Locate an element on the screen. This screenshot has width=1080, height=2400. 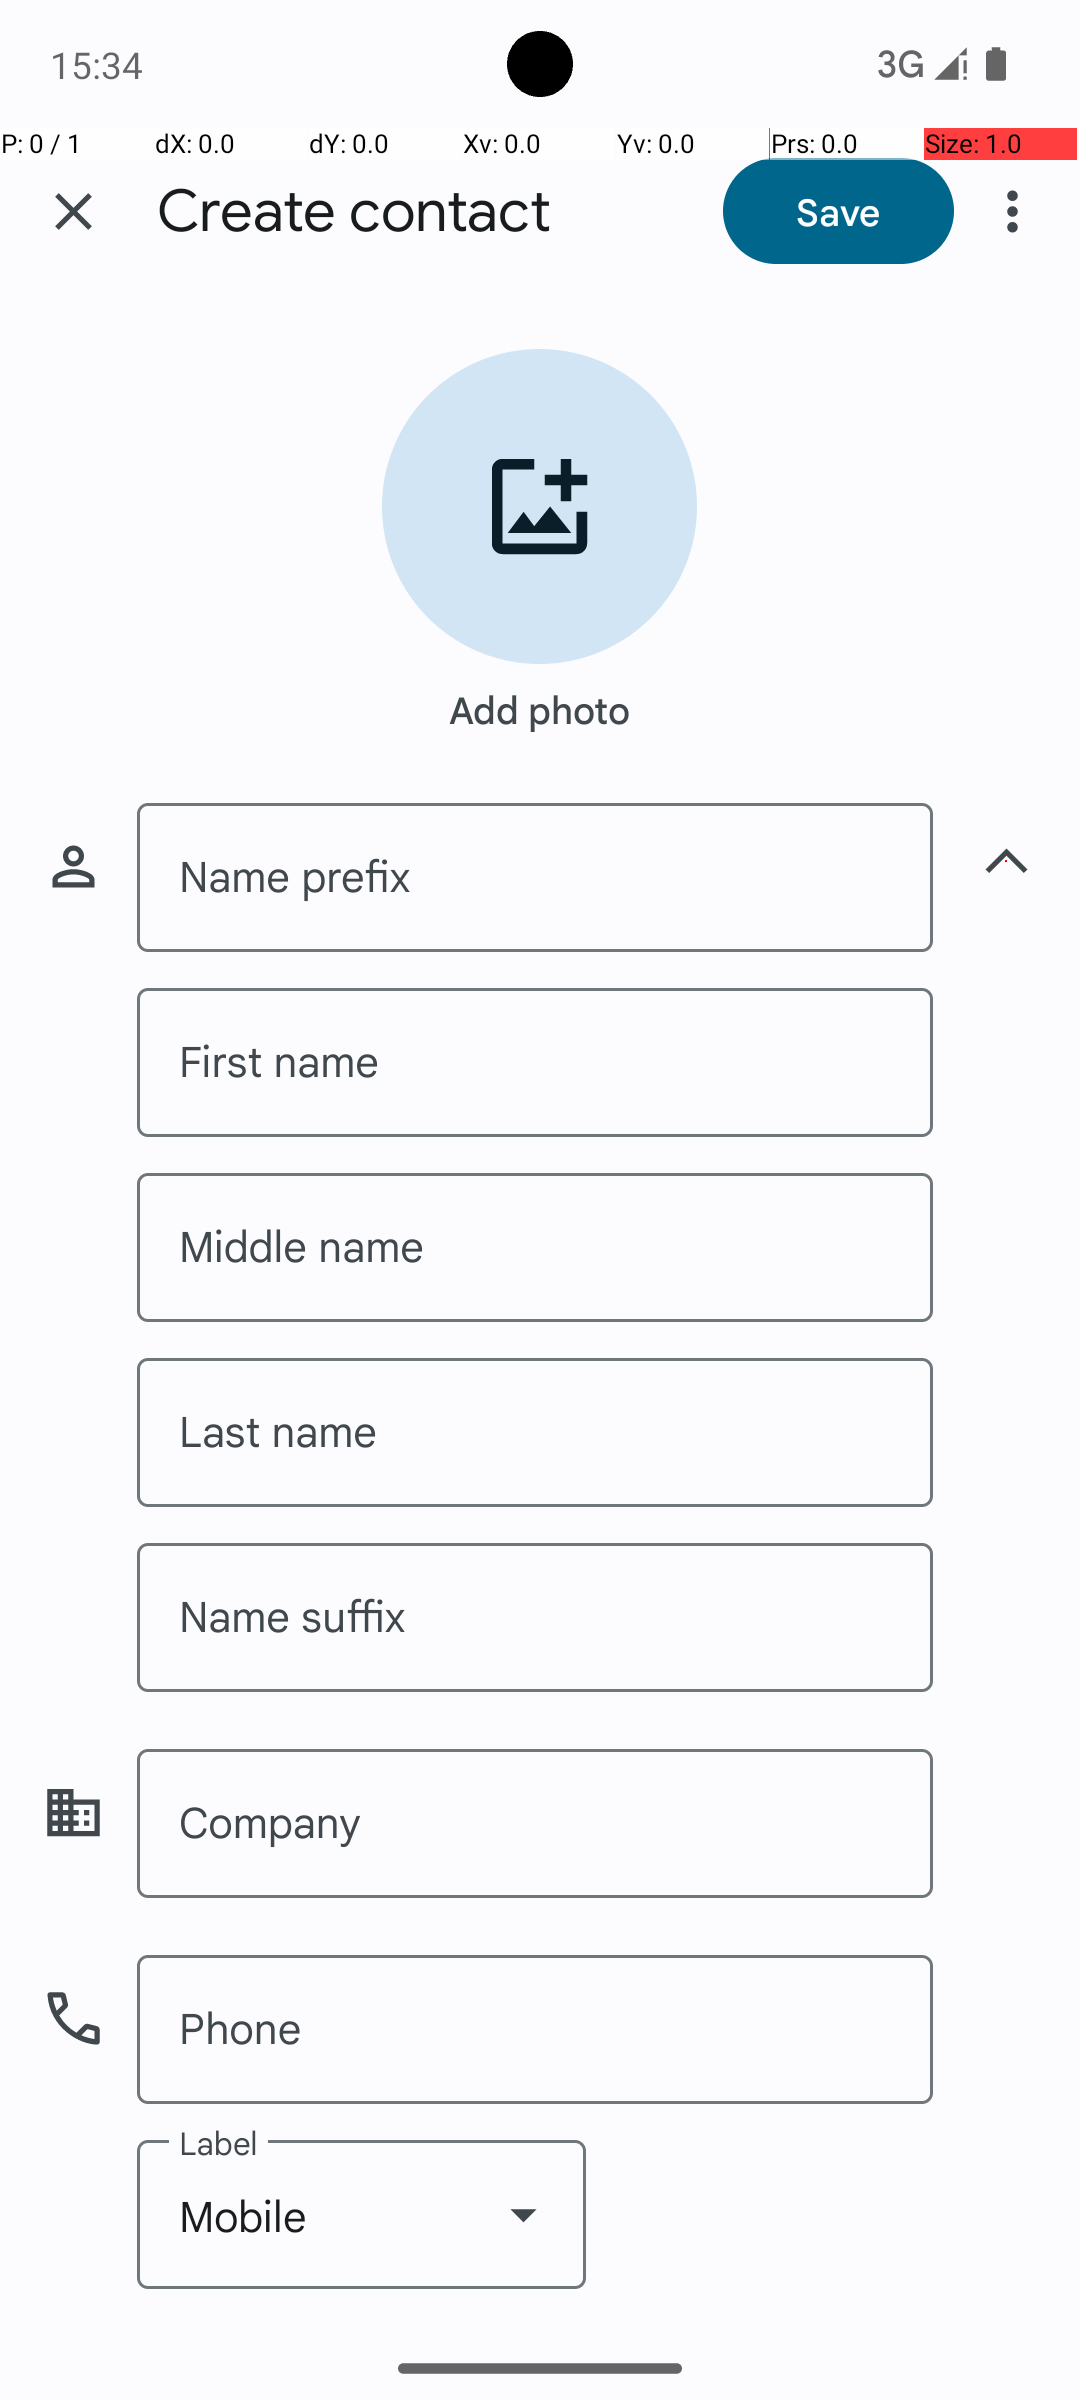
Save is located at coordinates (838, 211).